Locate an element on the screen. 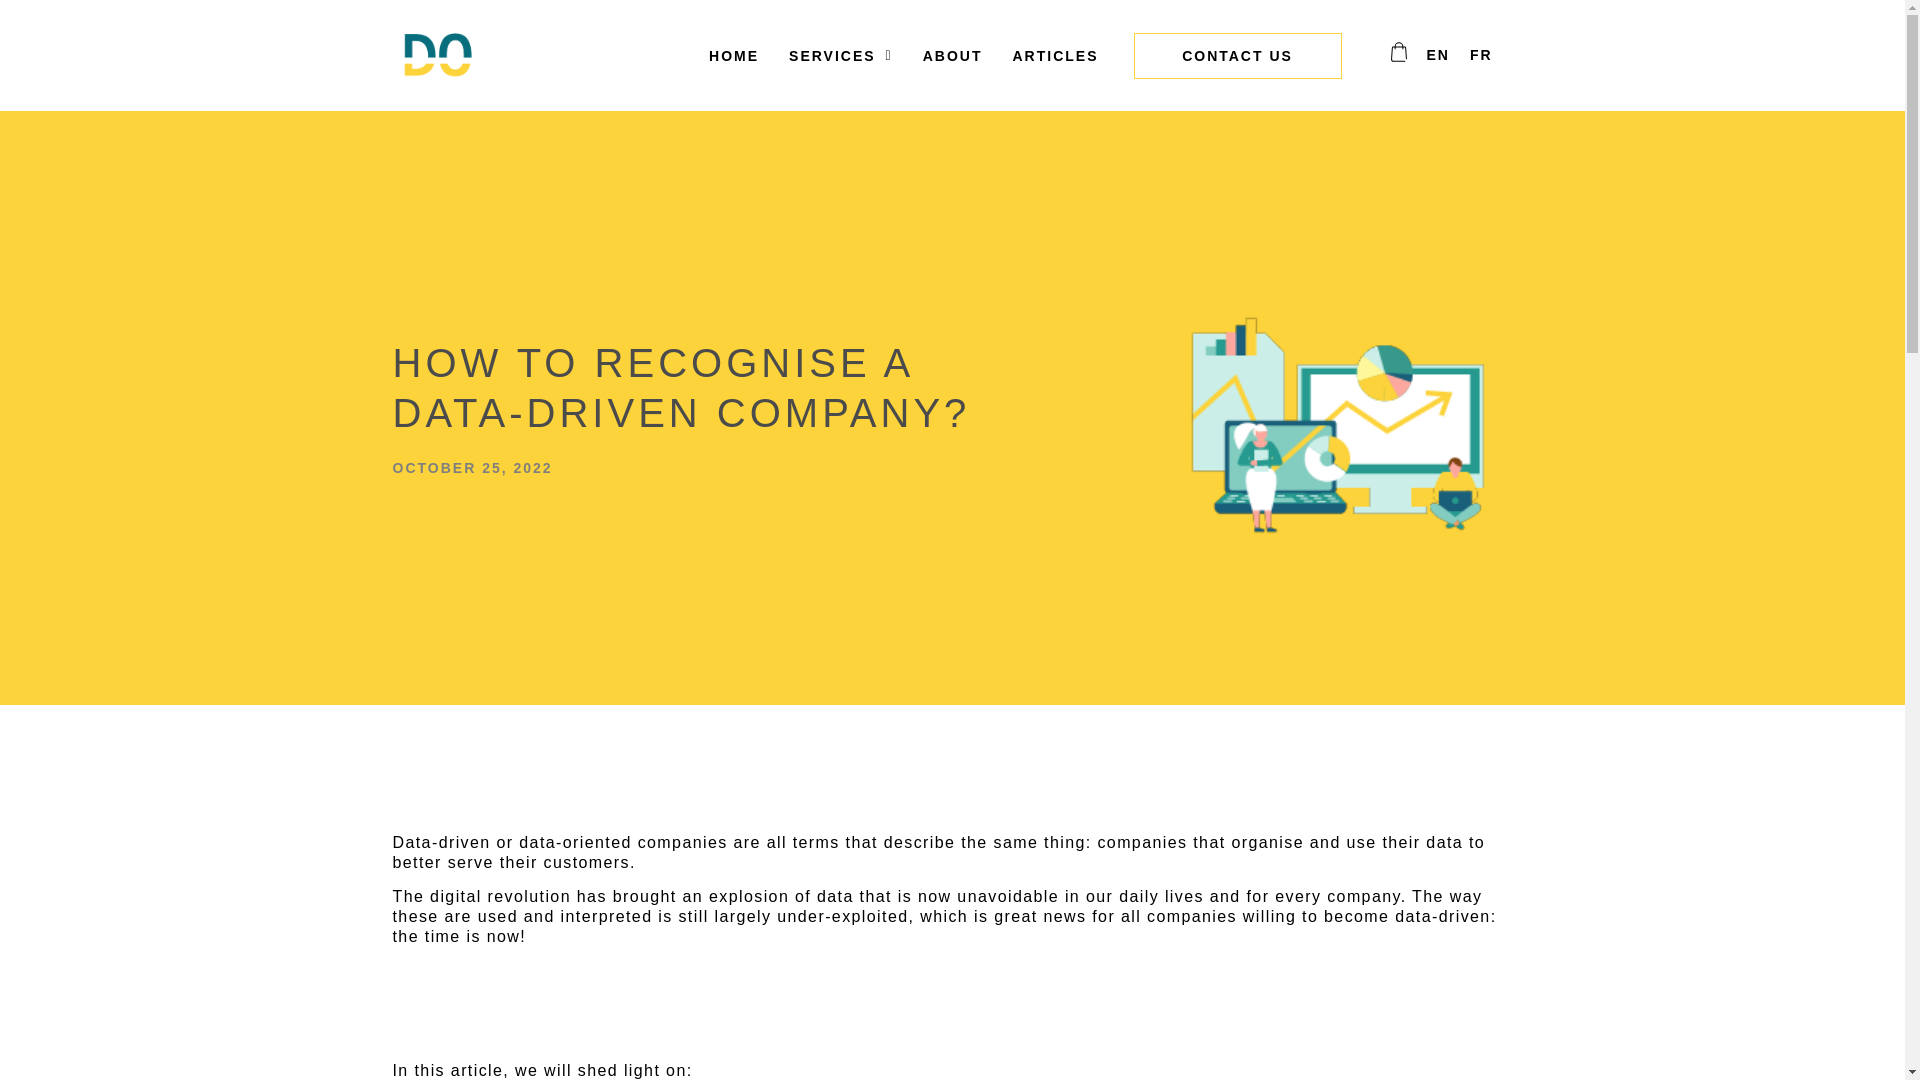 The width and height of the screenshot is (1920, 1080). FR is located at coordinates (1481, 54).